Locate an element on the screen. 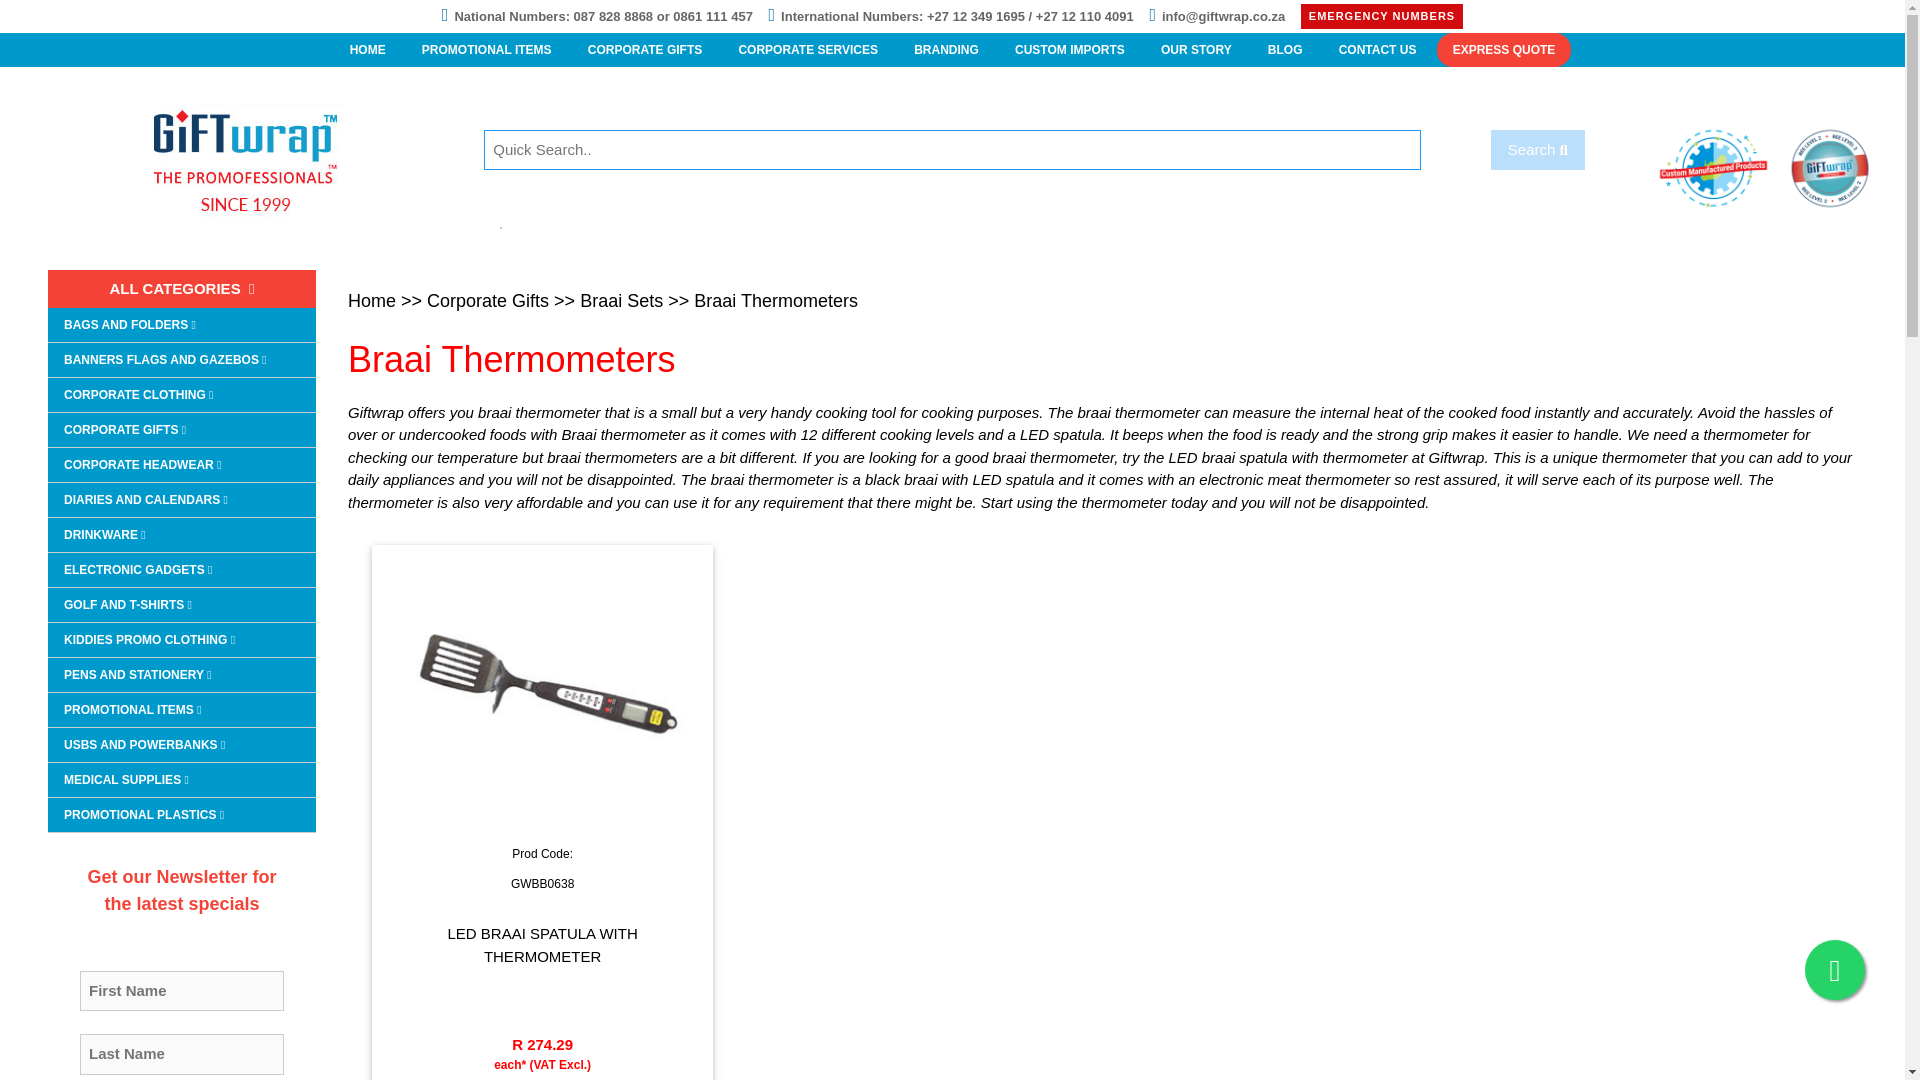  BLOG is located at coordinates (1285, 50).